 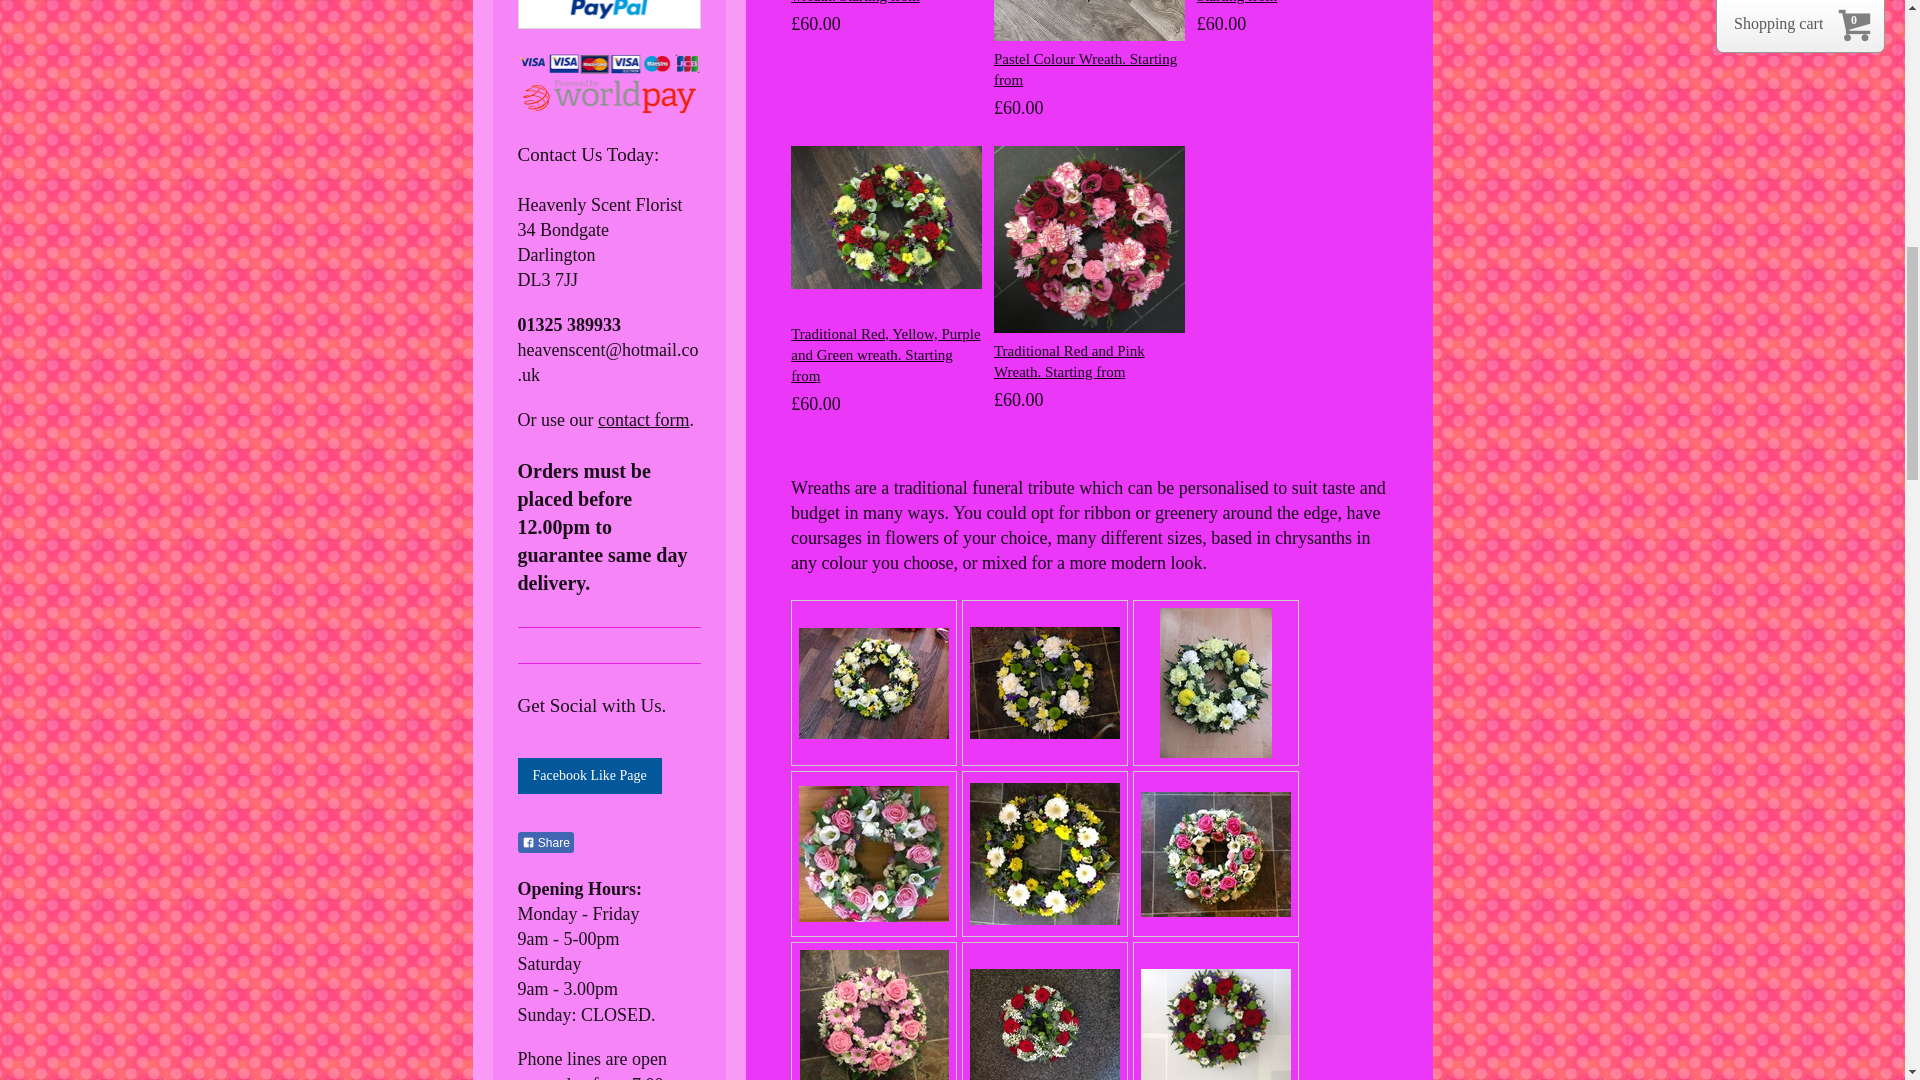 What do you see at coordinates (873, 682) in the screenshot?
I see `mixed wreath ` at bounding box center [873, 682].